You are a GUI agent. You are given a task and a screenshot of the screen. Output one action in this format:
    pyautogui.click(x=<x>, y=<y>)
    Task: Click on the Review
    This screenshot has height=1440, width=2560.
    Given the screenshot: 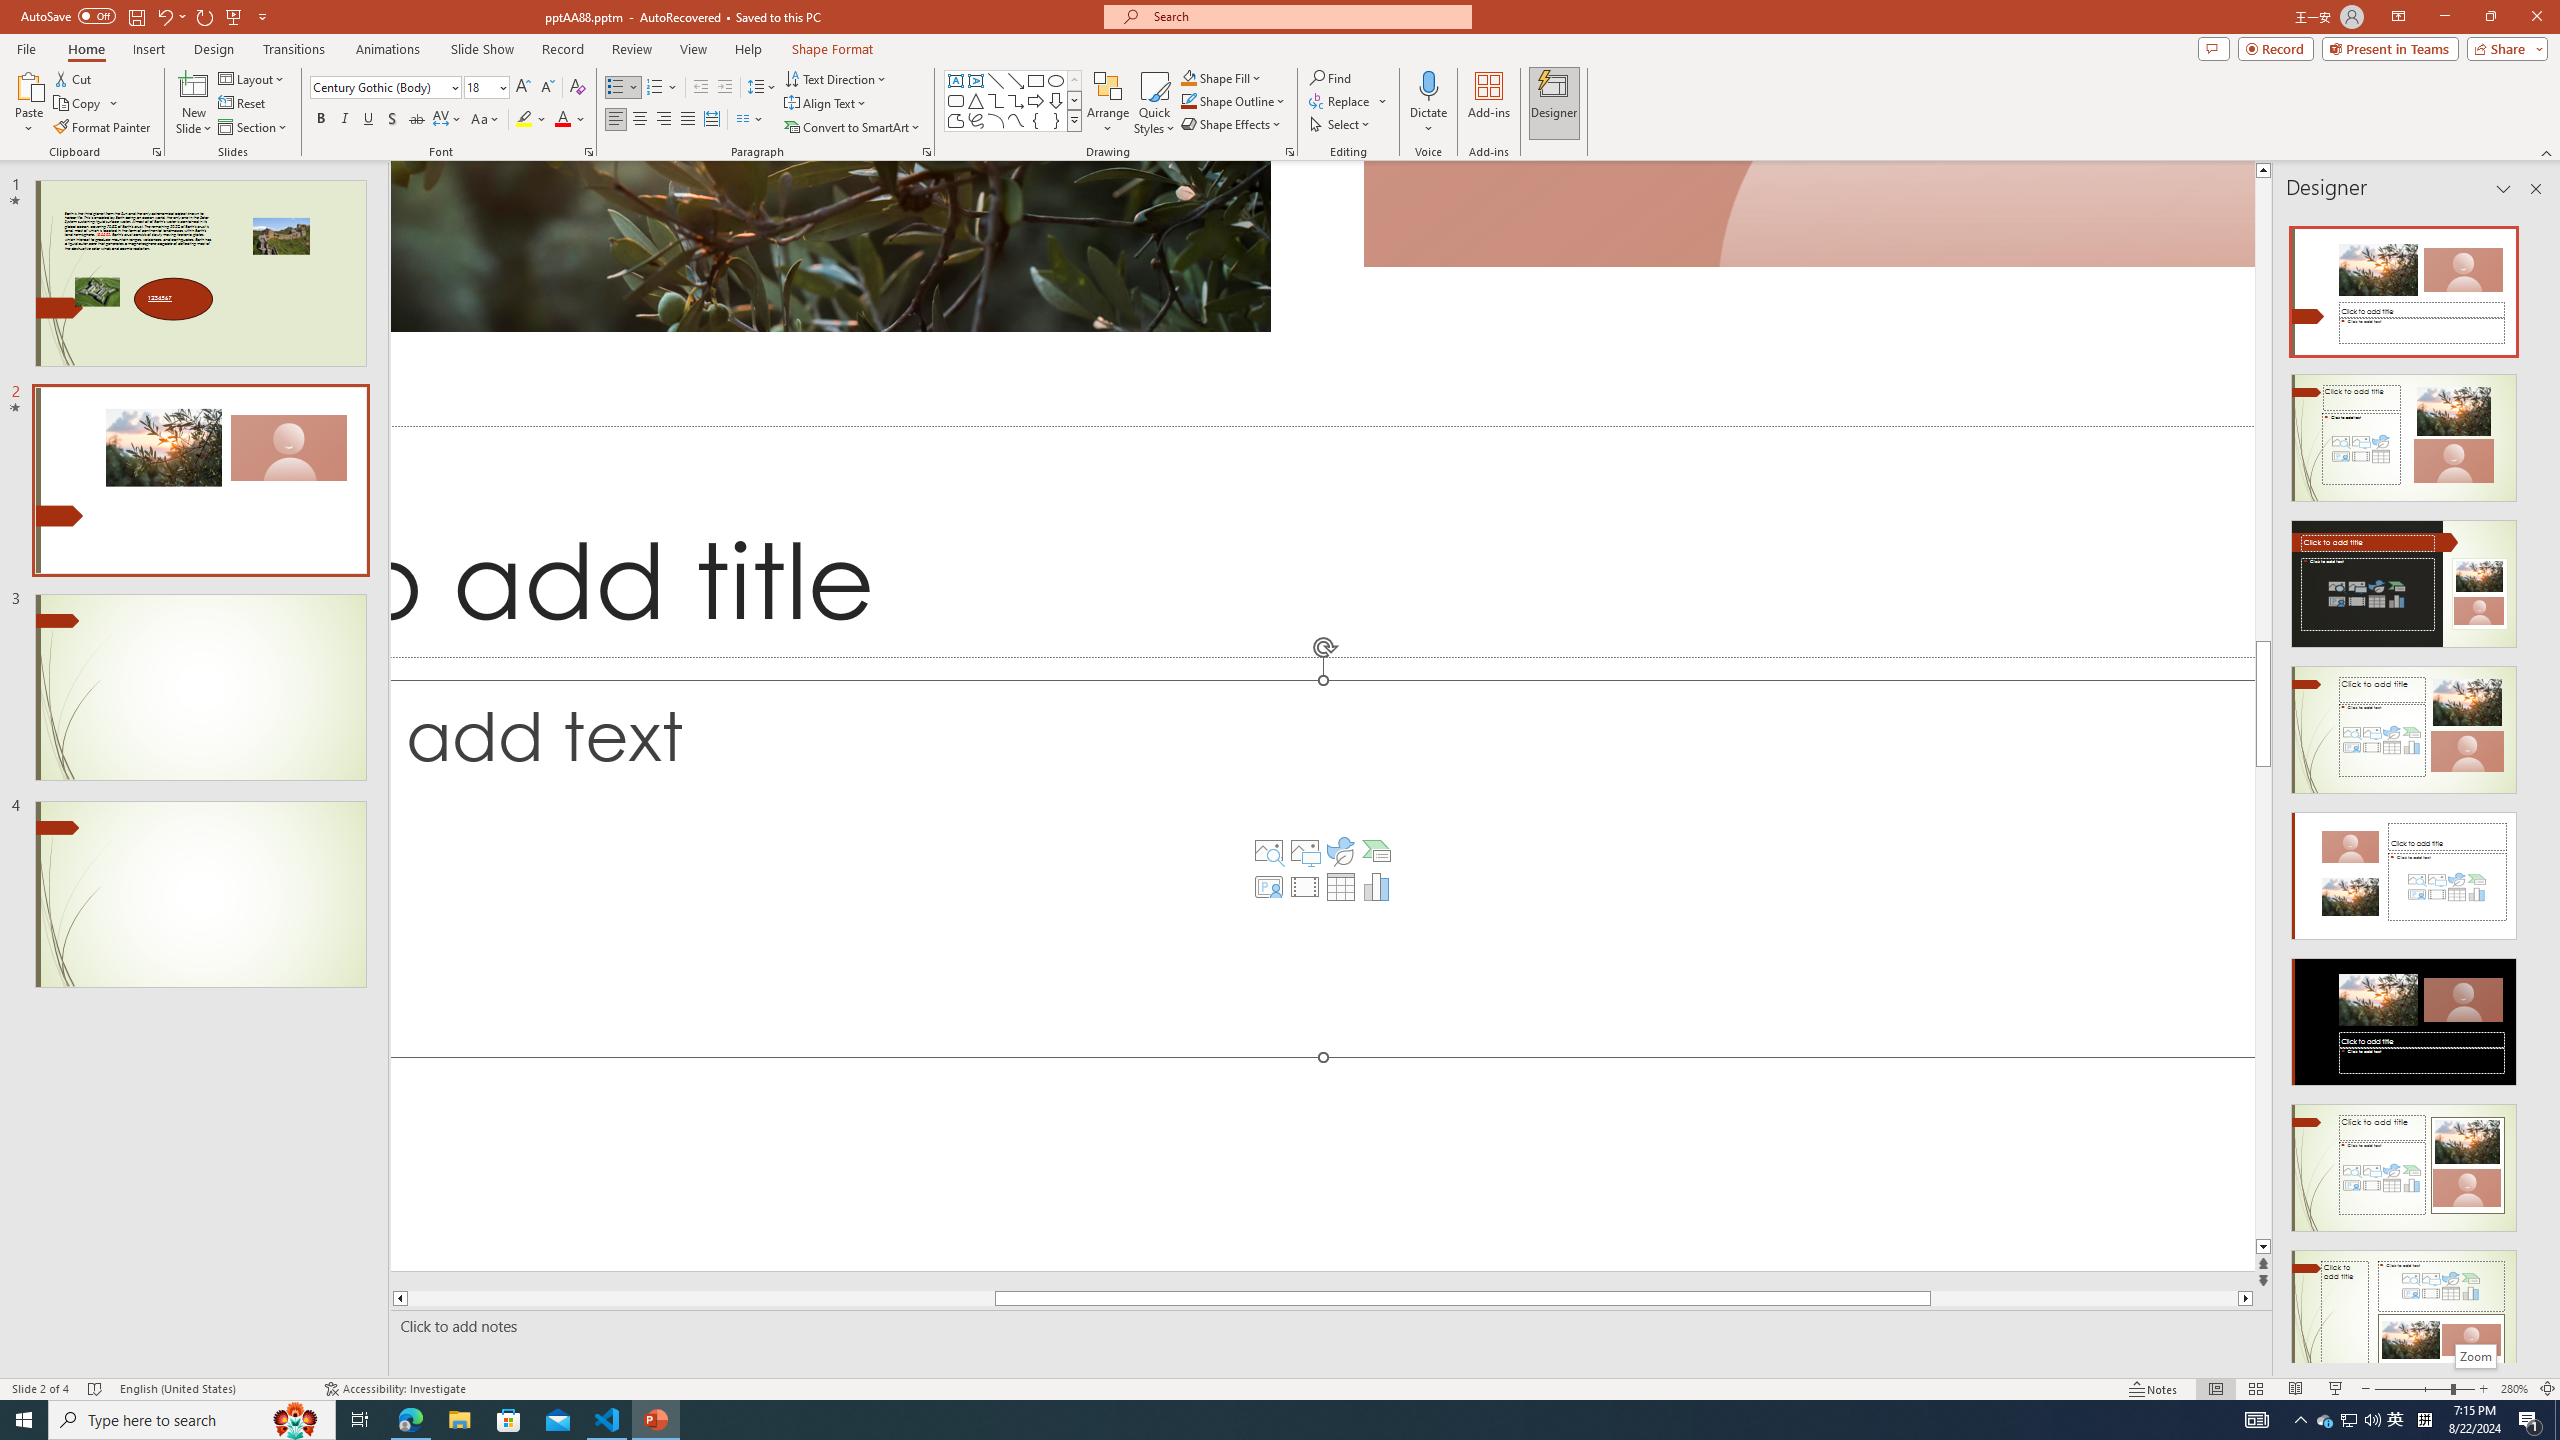 What is the action you would take?
    pyautogui.click(x=632, y=49)
    